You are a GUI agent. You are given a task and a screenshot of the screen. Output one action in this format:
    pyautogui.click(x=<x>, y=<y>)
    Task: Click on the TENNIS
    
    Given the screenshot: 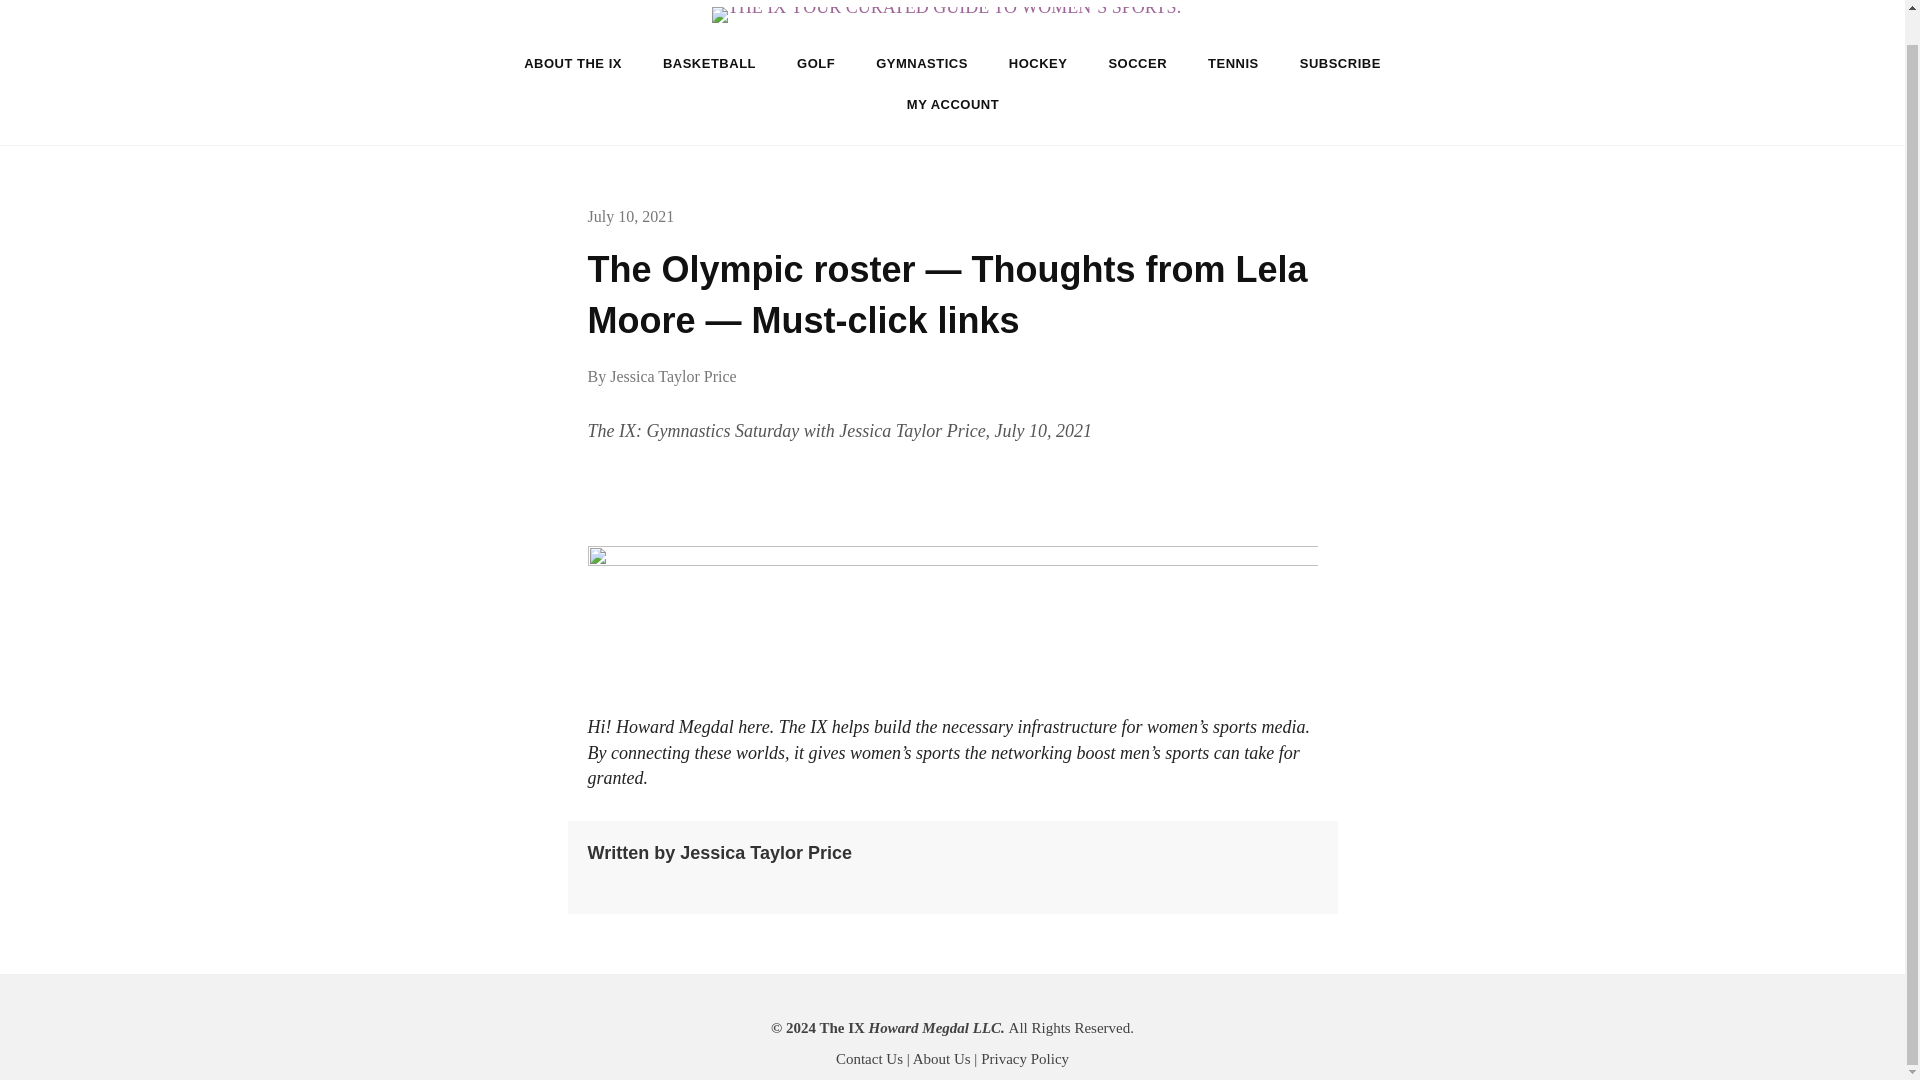 What is the action you would take?
    pyautogui.click(x=1233, y=64)
    